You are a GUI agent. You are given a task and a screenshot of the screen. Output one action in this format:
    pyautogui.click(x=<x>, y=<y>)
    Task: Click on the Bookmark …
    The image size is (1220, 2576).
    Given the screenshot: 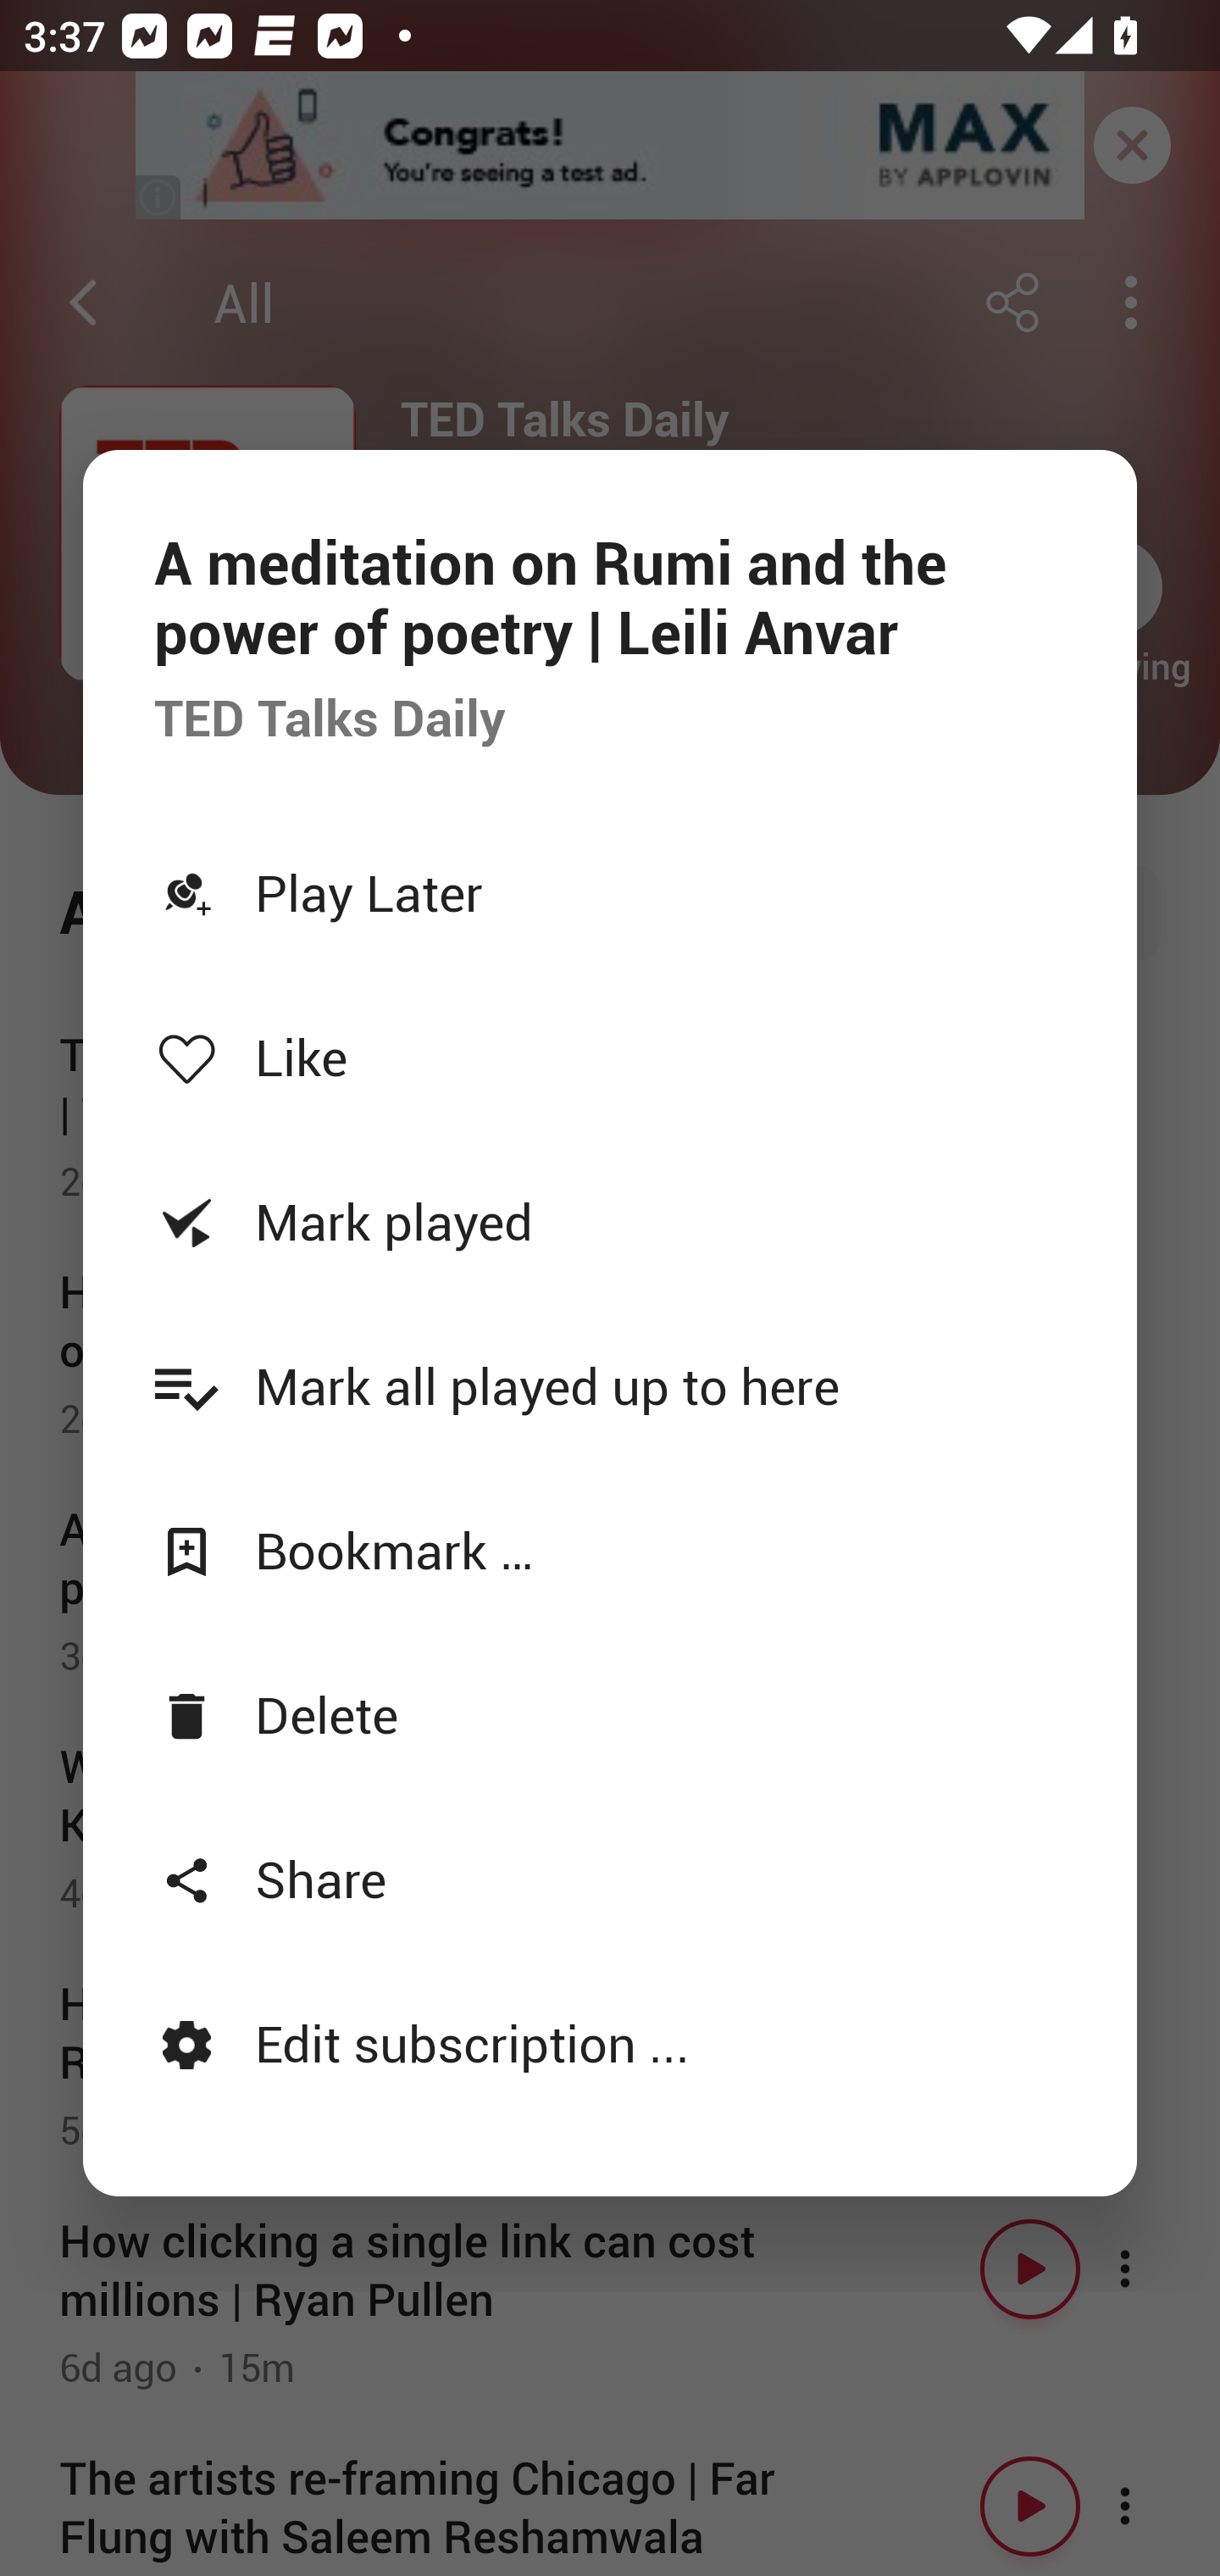 What is the action you would take?
    pyautogui.click(x=610, y=1551)
    